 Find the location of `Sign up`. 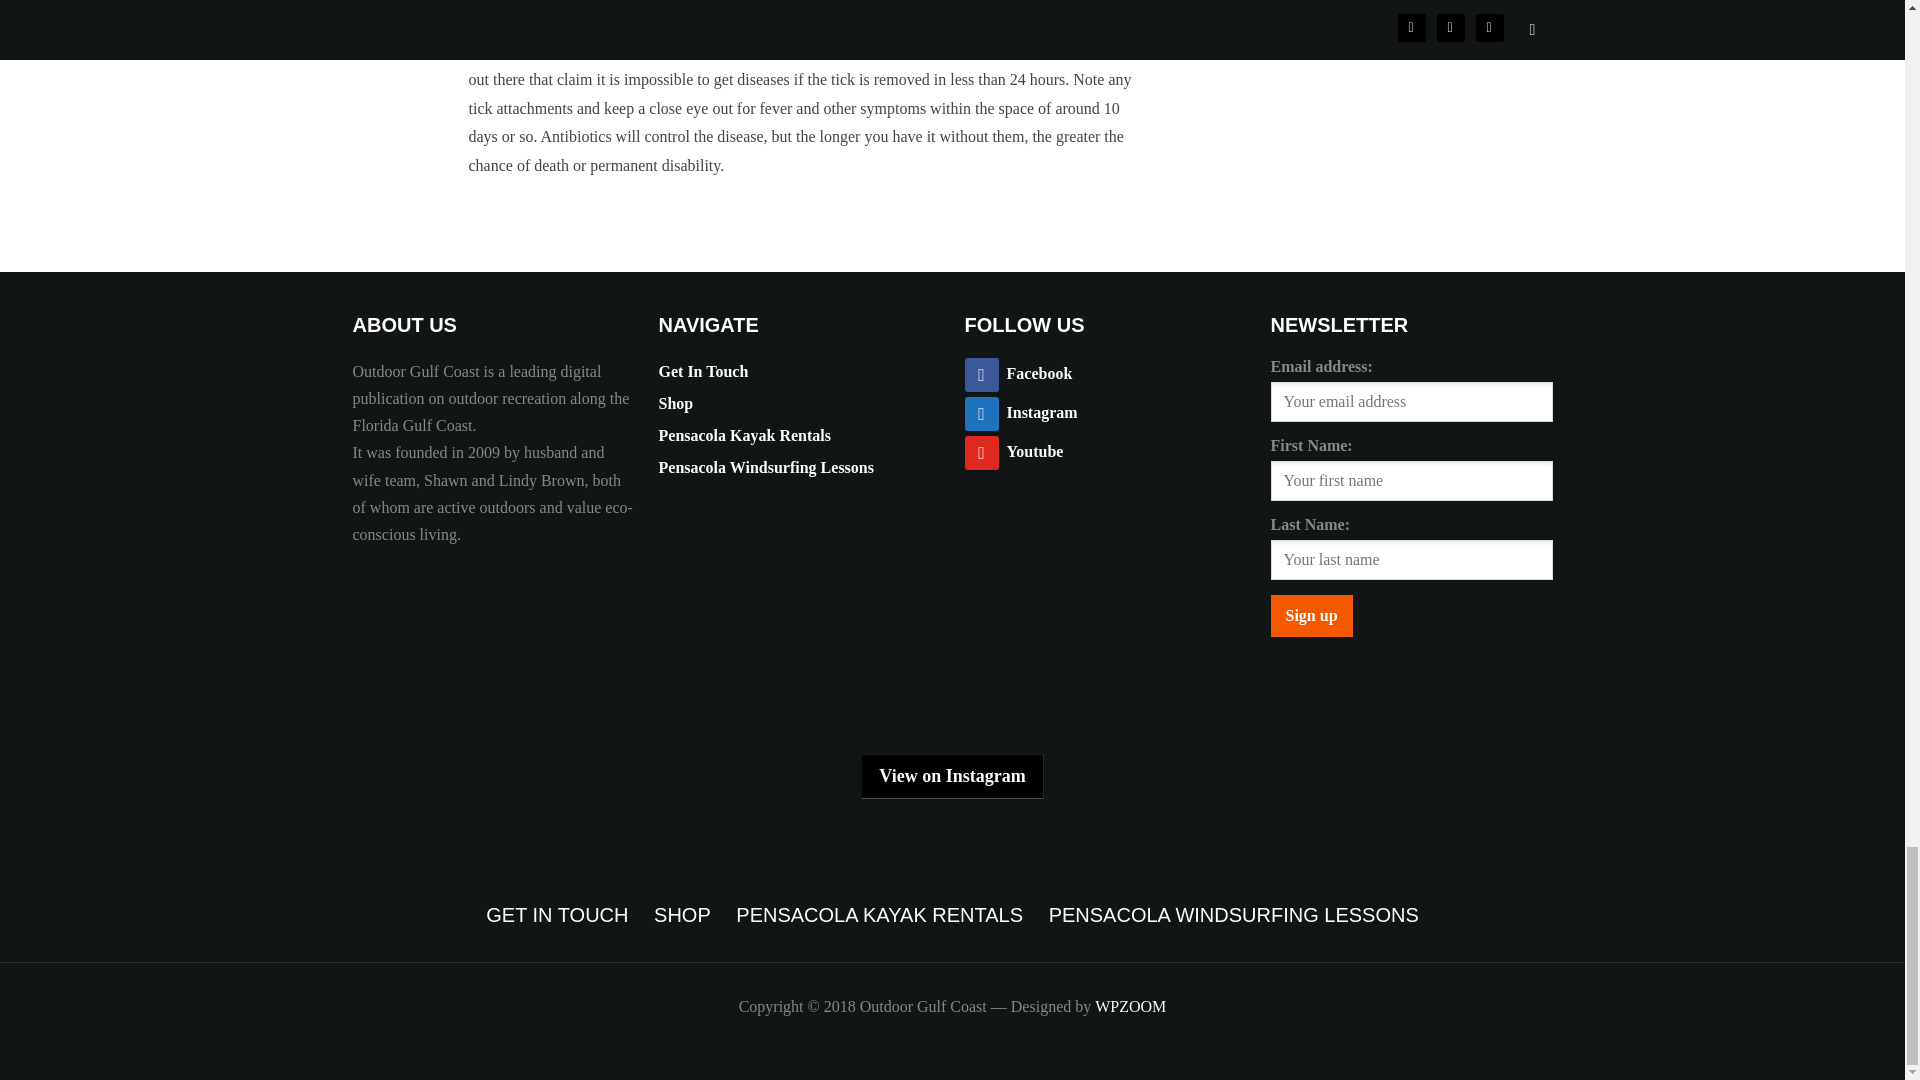

Sign up is located at coordinates (1310, 616).